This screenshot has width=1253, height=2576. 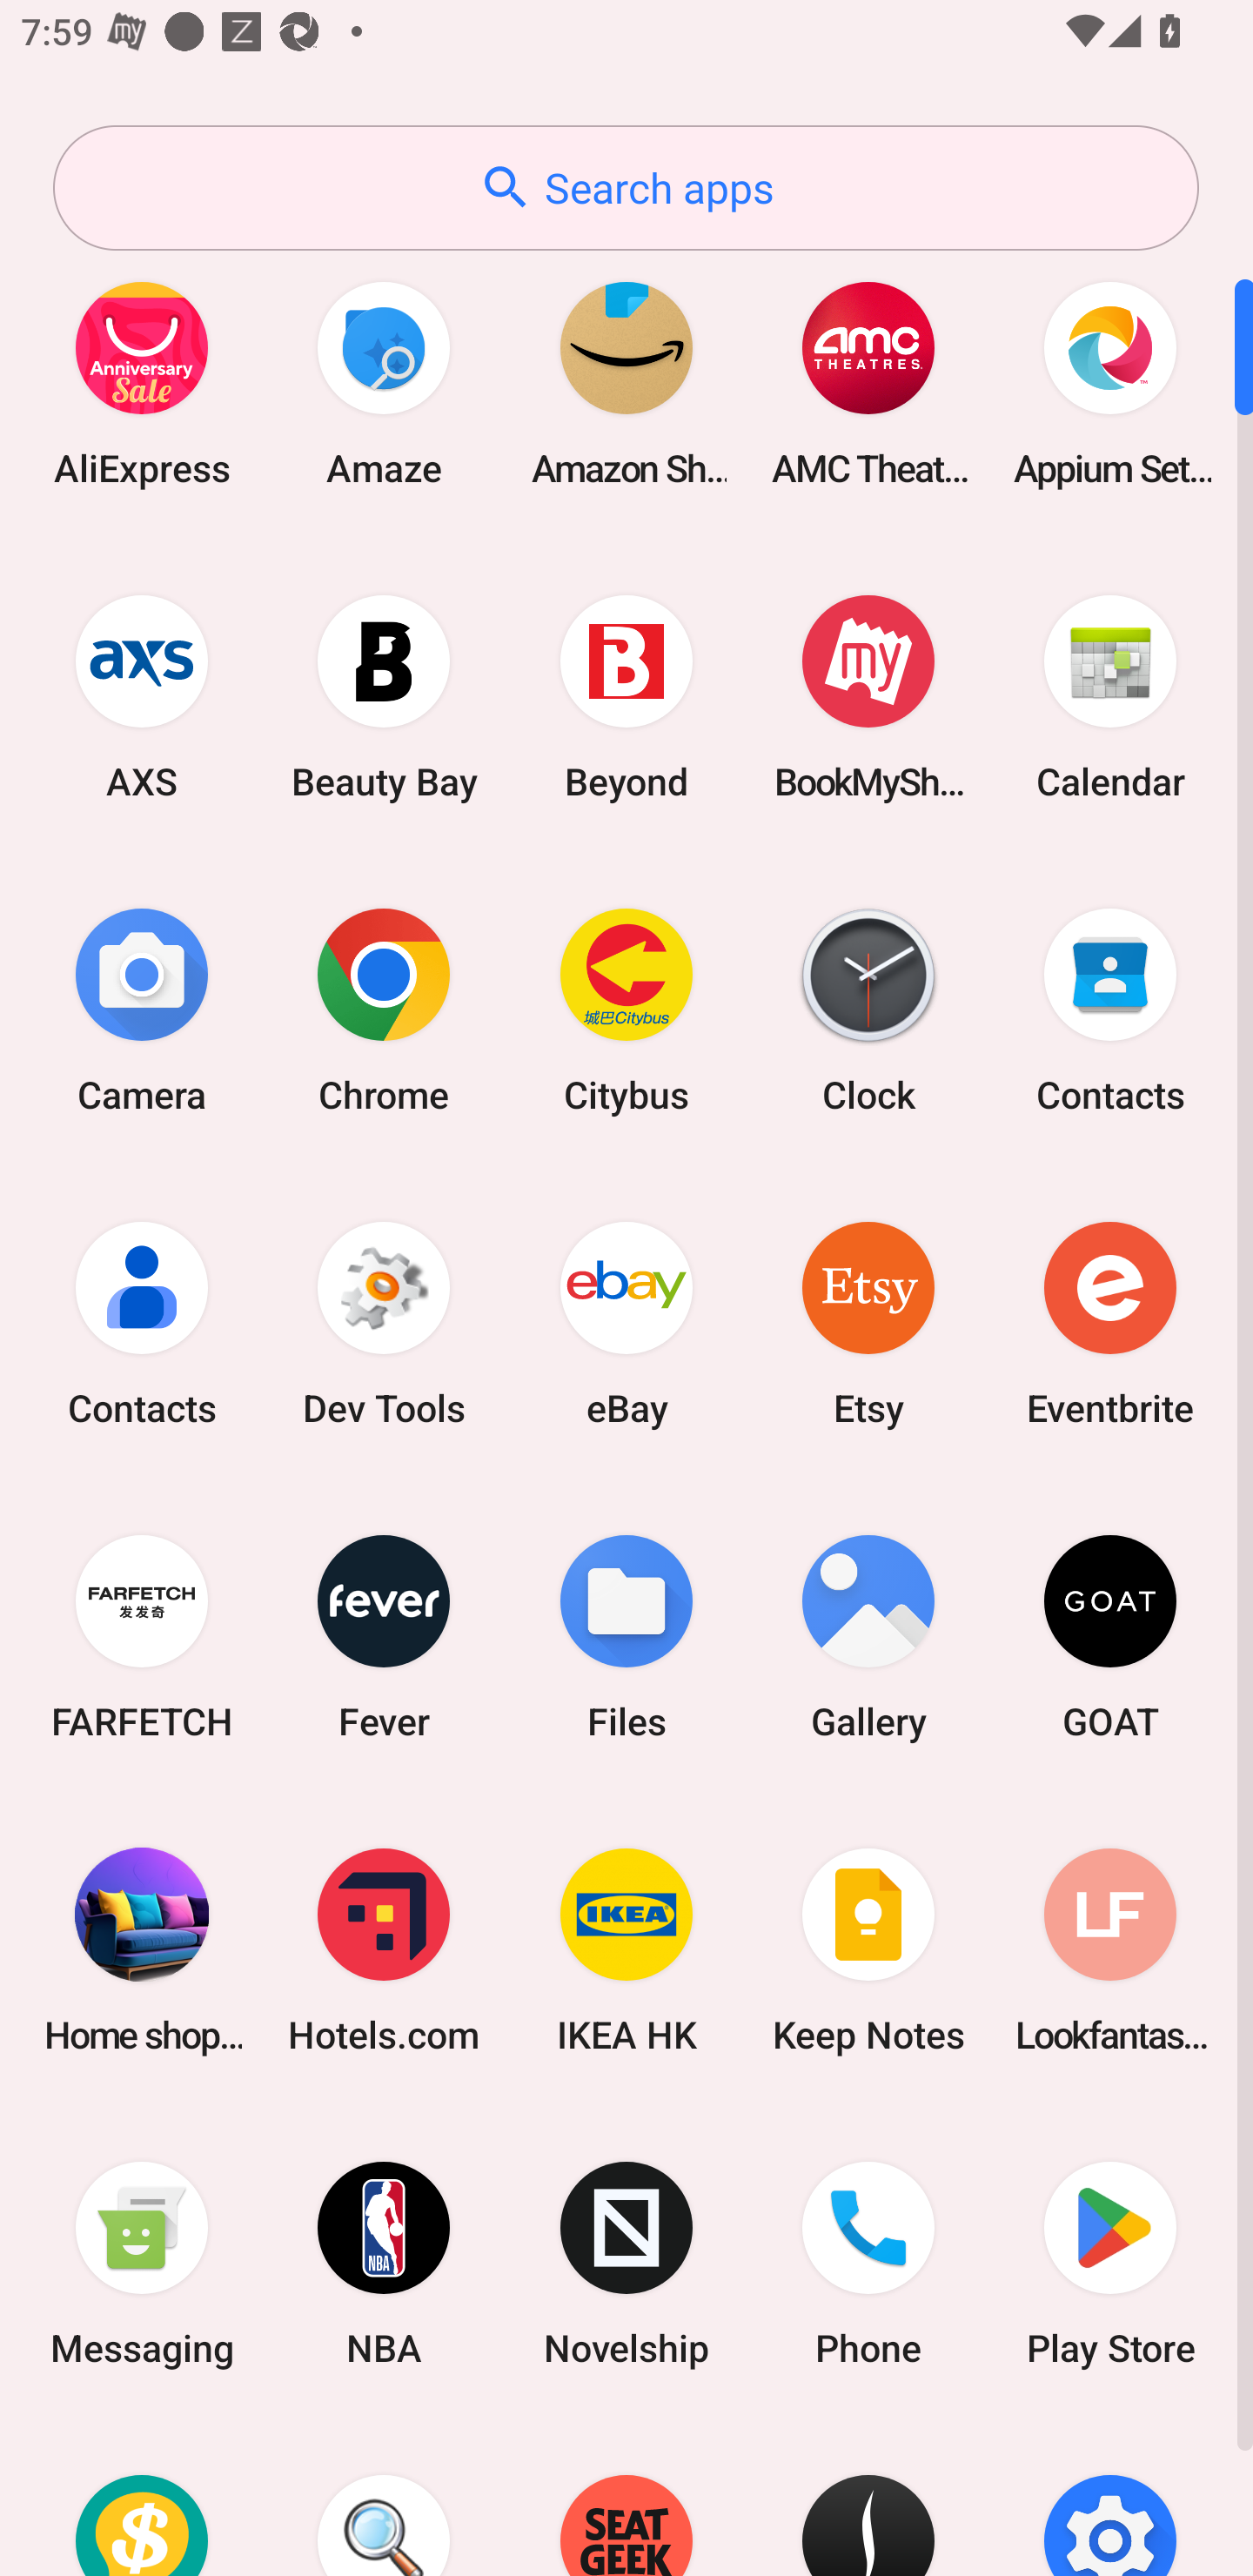 I want to click on Amazon Shopping, so click(x=626, y=383).